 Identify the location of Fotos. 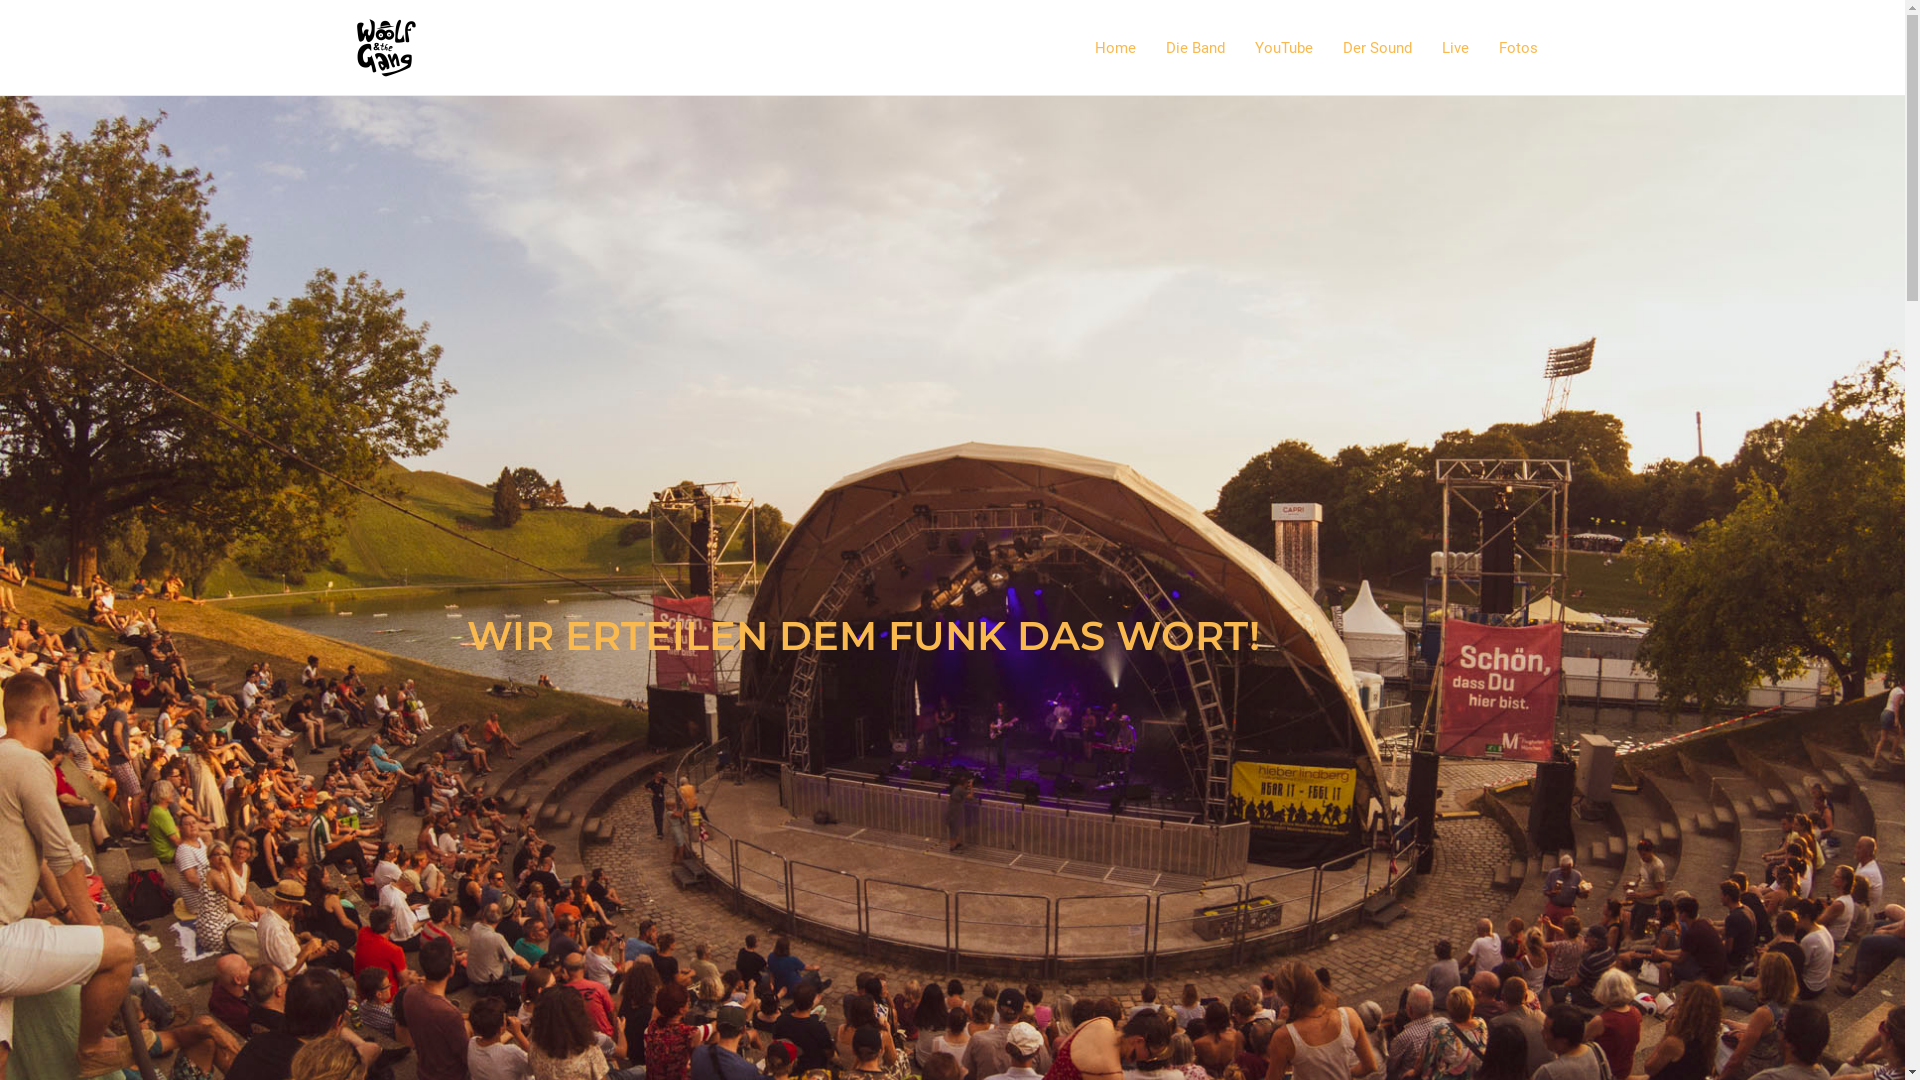
(1518, 47).